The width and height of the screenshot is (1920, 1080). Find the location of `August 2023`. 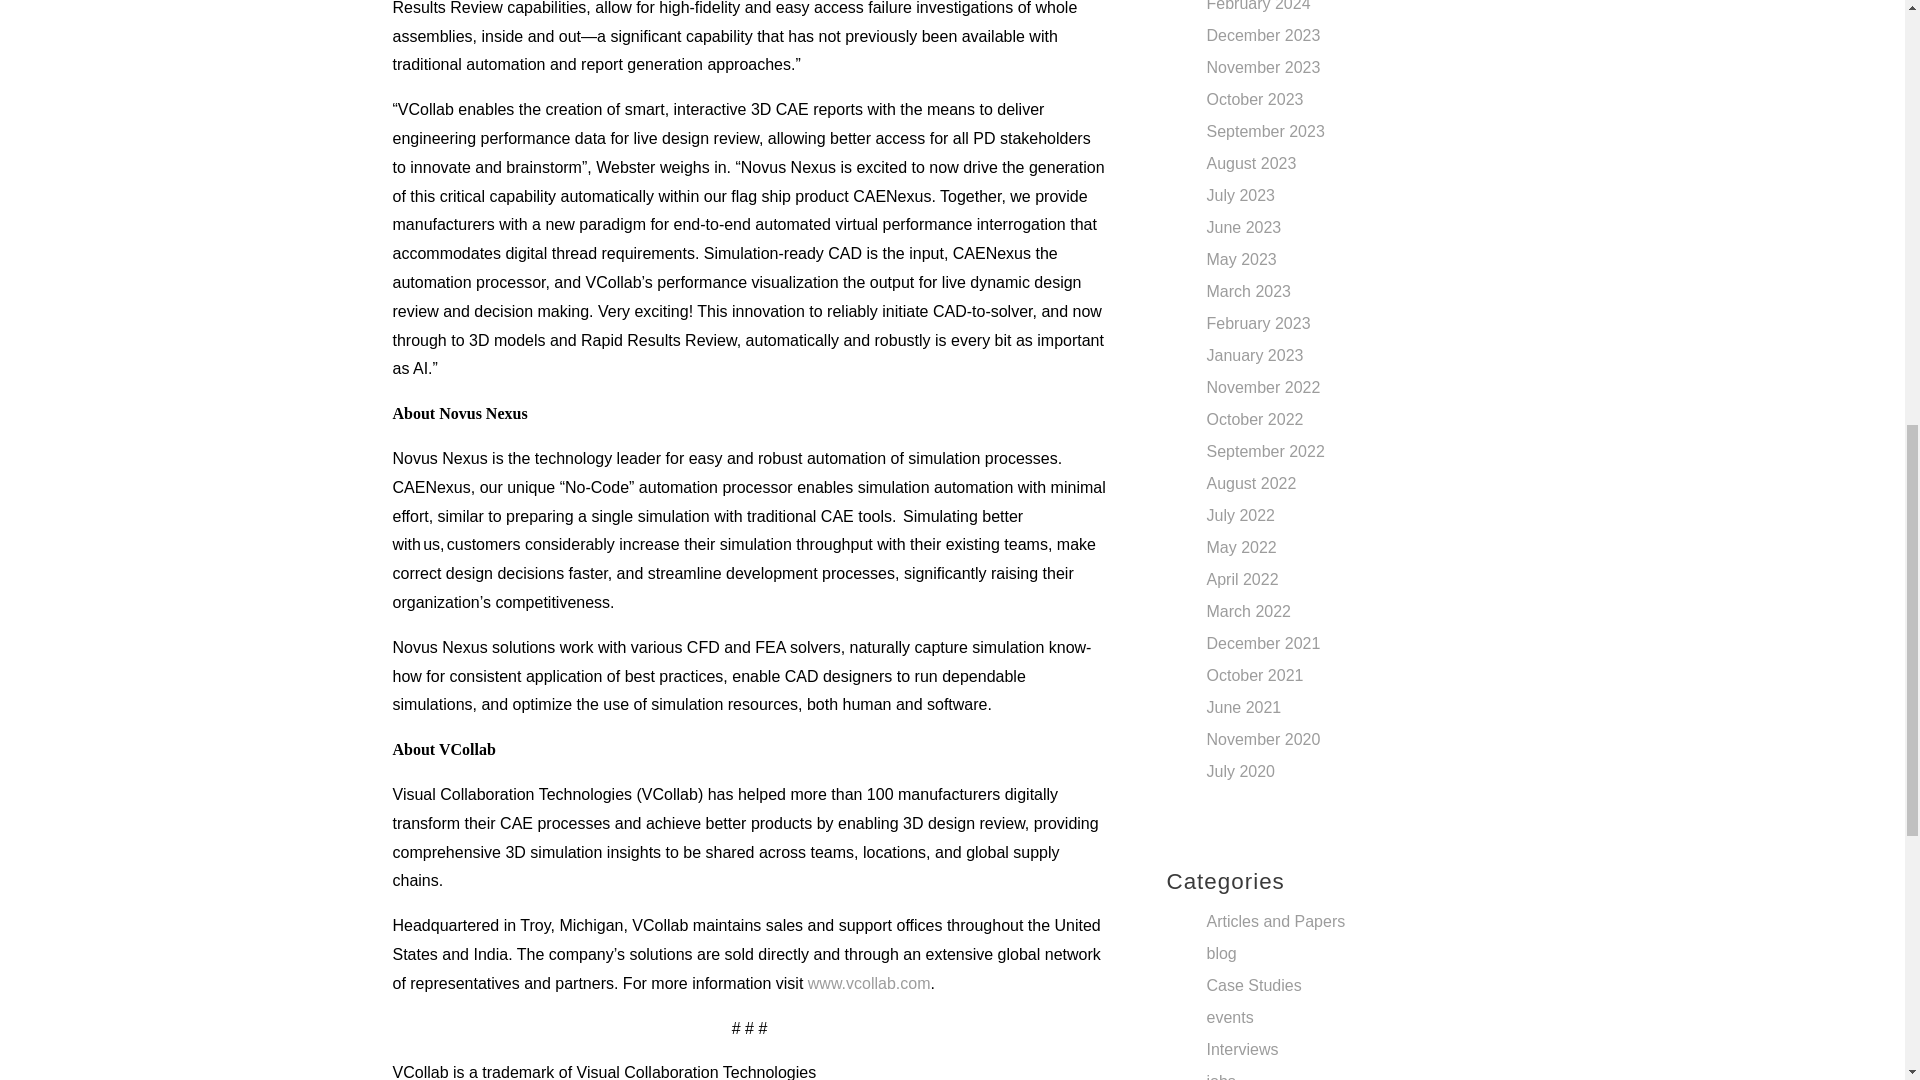

August 2023 is located at coordinates (1250, 163).